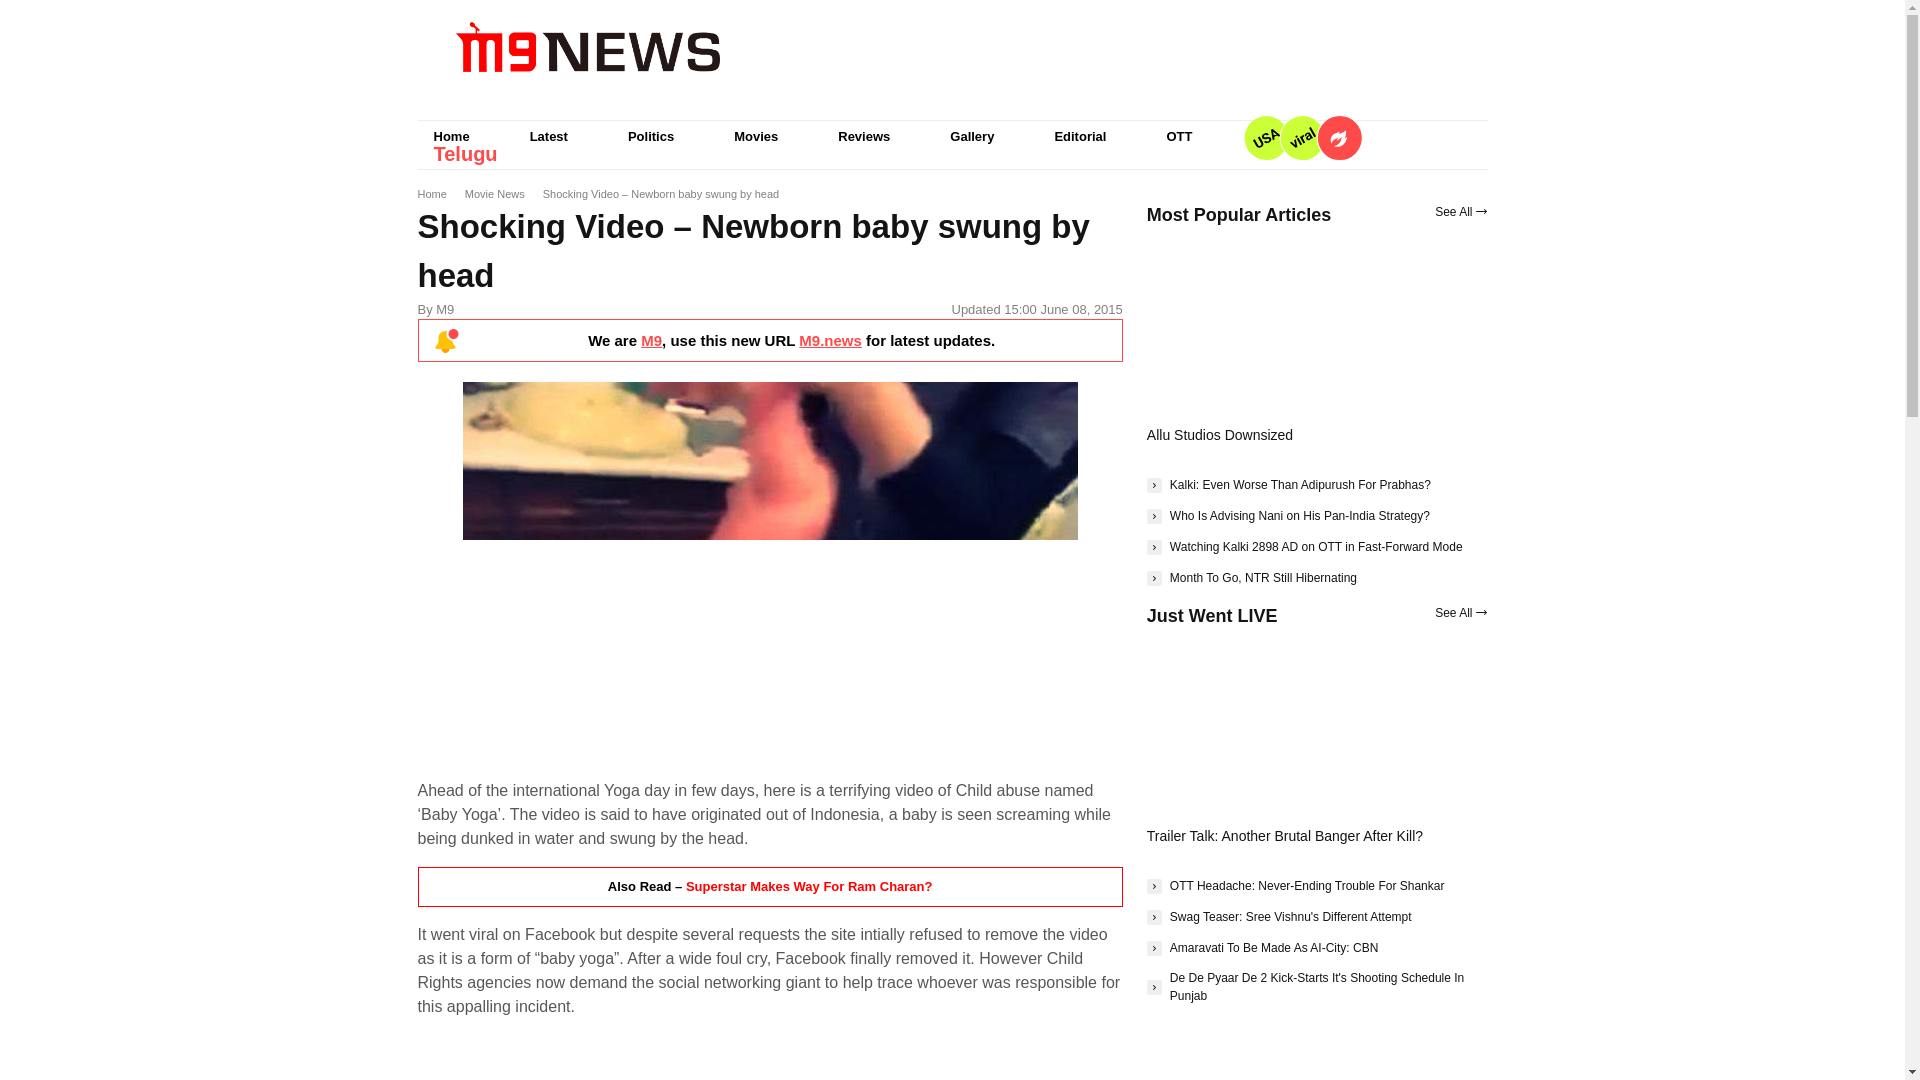 This screenshot has width=1920, height=1080. What do you see at coordinates (1219, 434) in the screenshot?
I see `Allu Studios Downsized` at bounding box center [1219, 434].